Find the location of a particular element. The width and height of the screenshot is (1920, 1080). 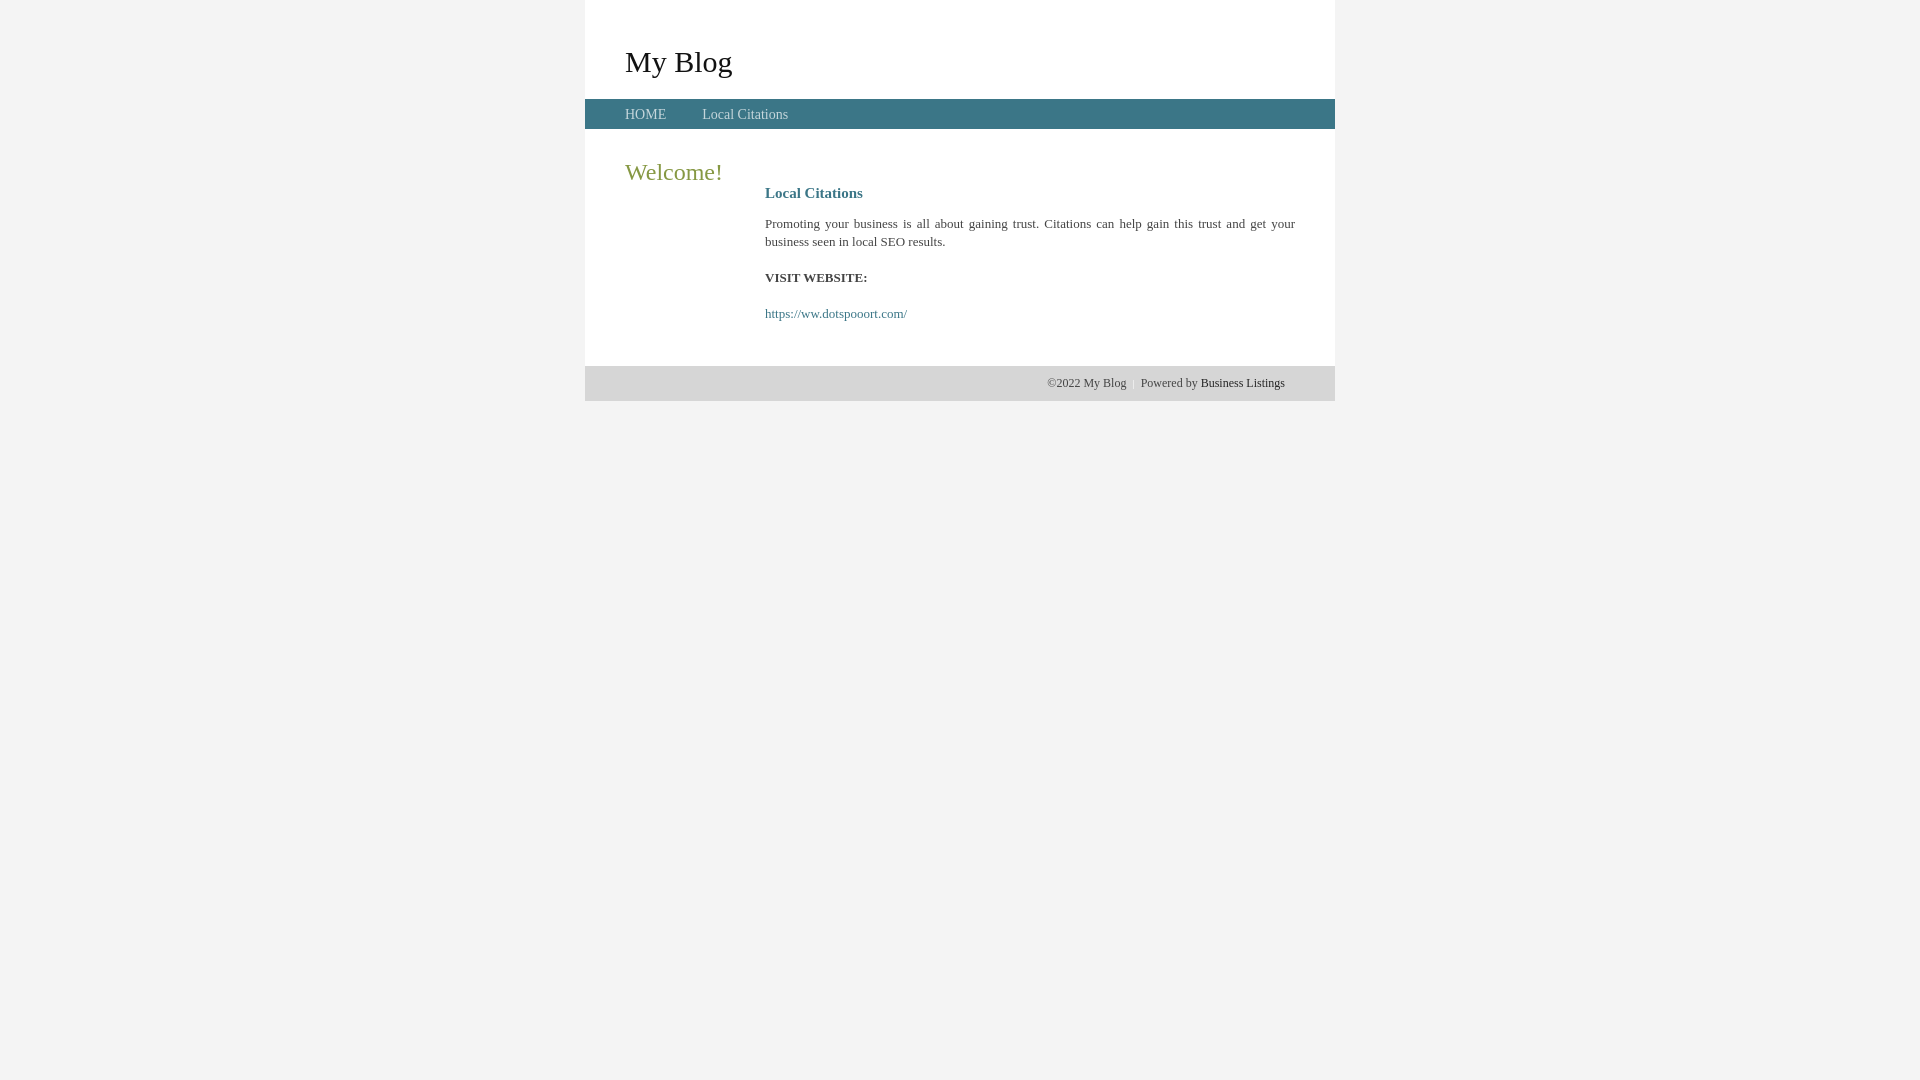

Local Citations is located at coordinates (745, 114).